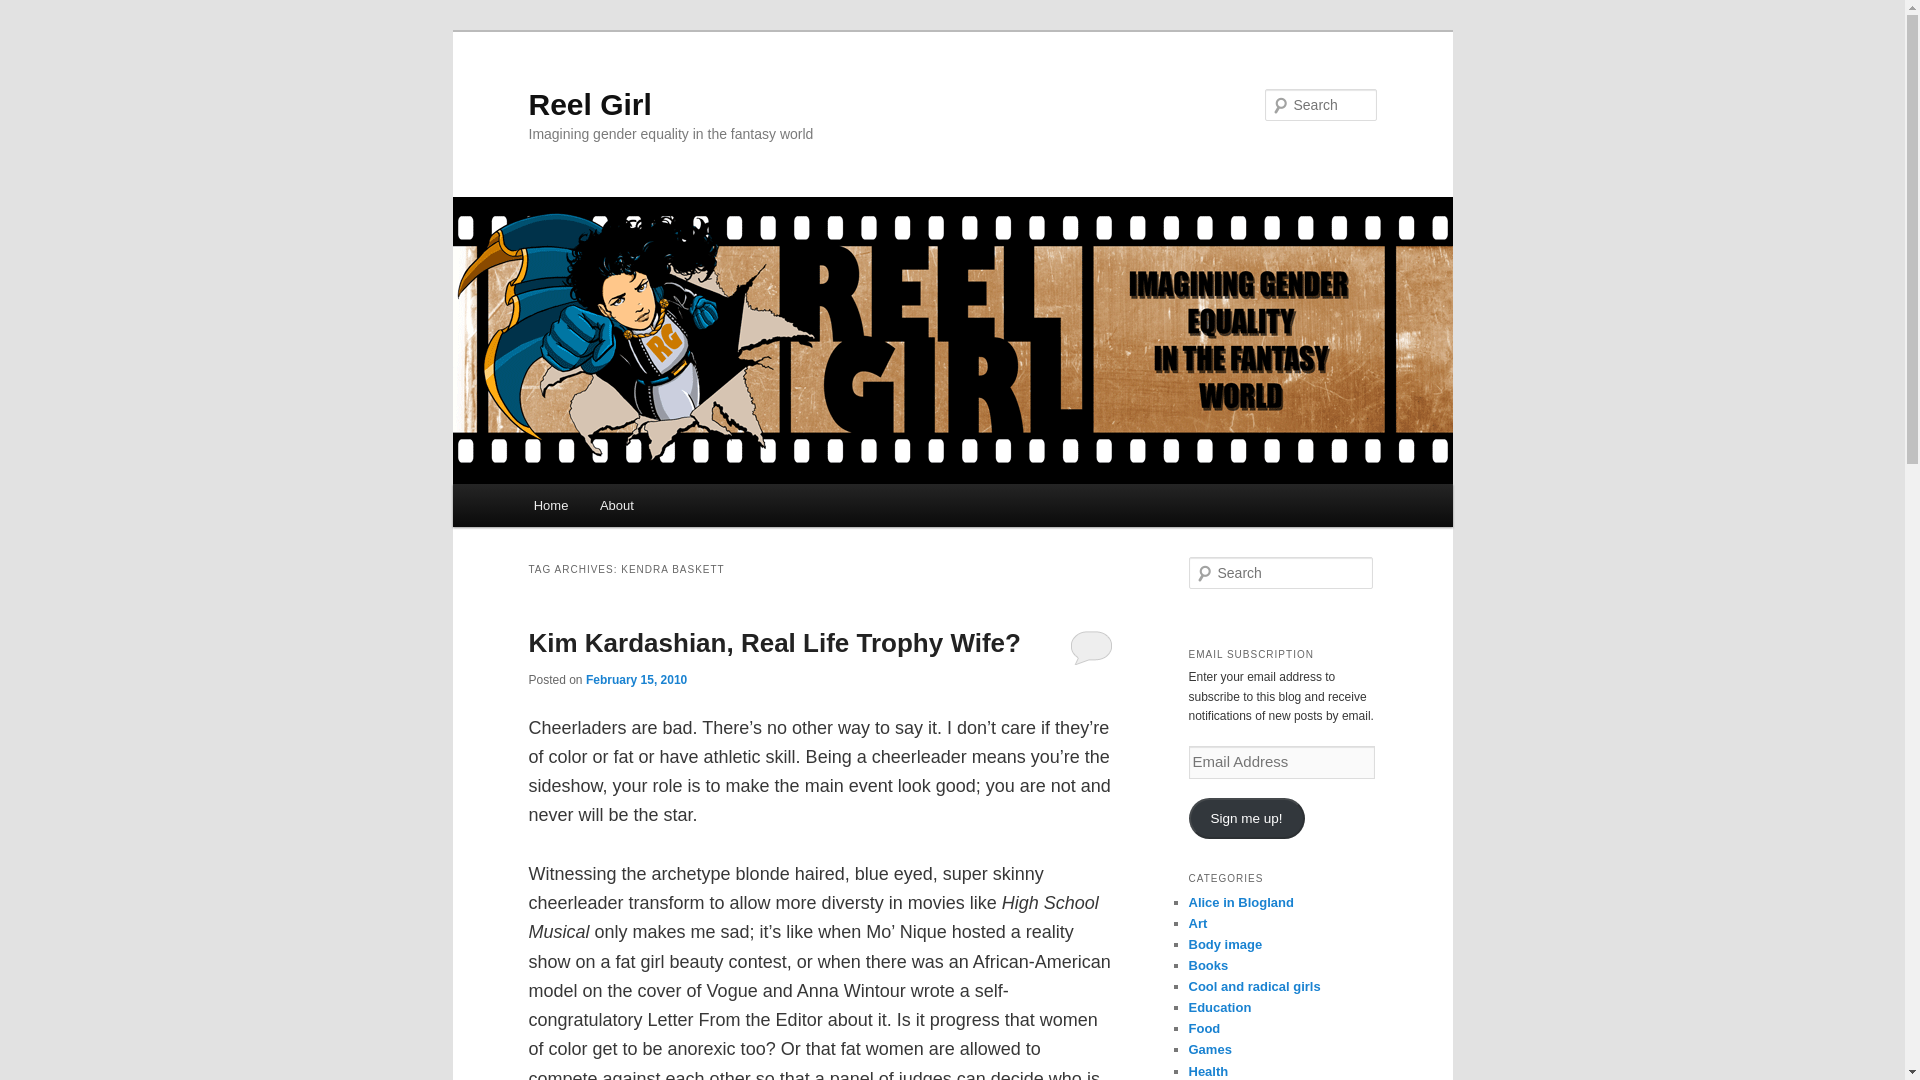 Image resolution: width=1920 pixels, height=1080 pixels. I want to click on Food, so click(1204, 1028).